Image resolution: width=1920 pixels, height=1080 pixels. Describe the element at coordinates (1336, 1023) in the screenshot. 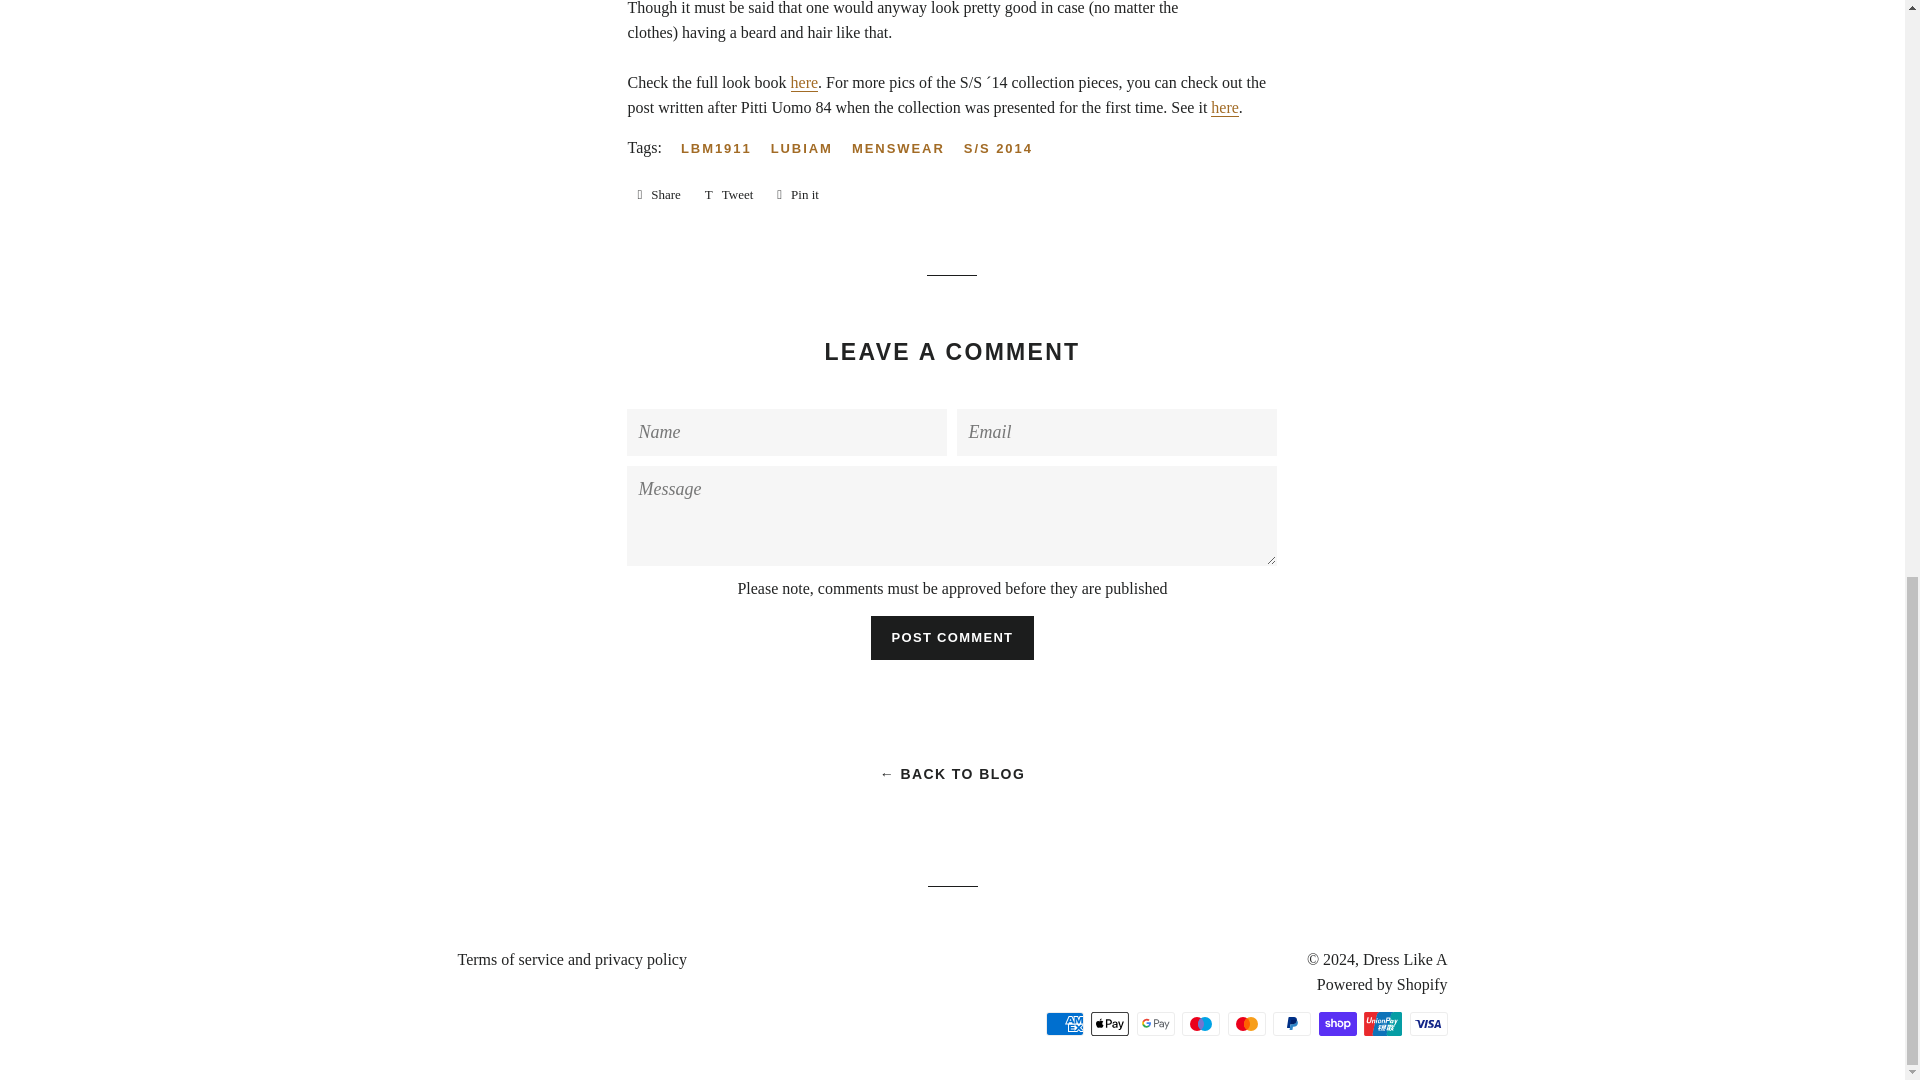

I see `Shop Pay` at that location.